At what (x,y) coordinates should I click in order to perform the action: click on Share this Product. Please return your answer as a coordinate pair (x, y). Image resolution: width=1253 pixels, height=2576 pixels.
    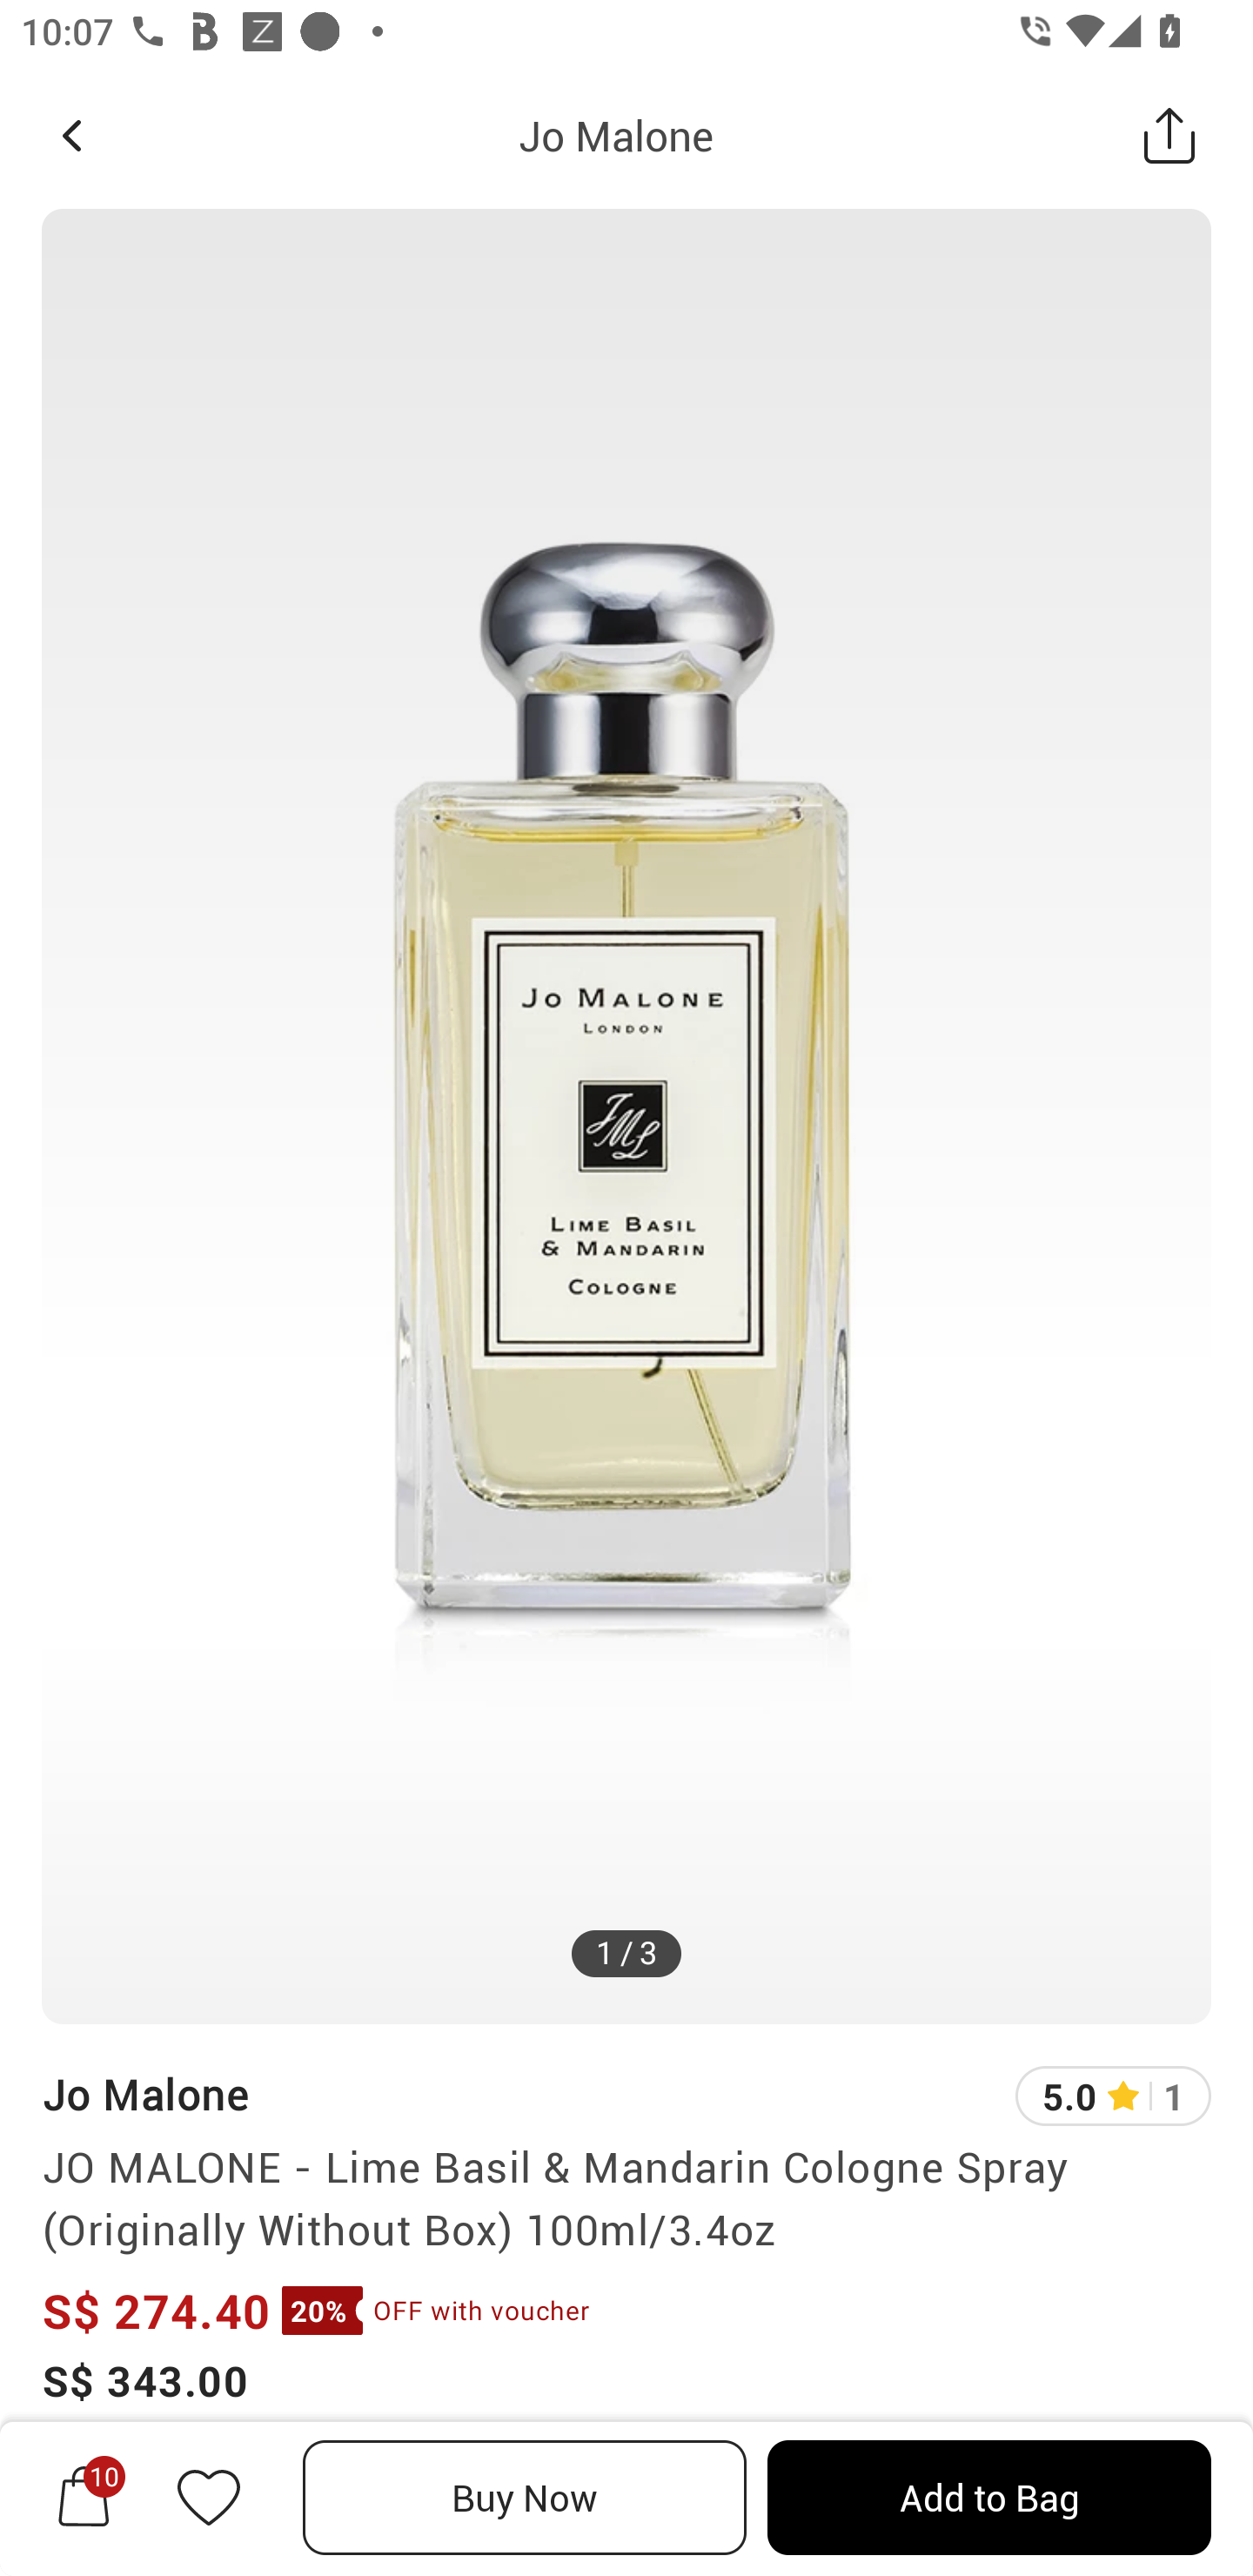
    Looking at the image, I should click on (1169, 135).